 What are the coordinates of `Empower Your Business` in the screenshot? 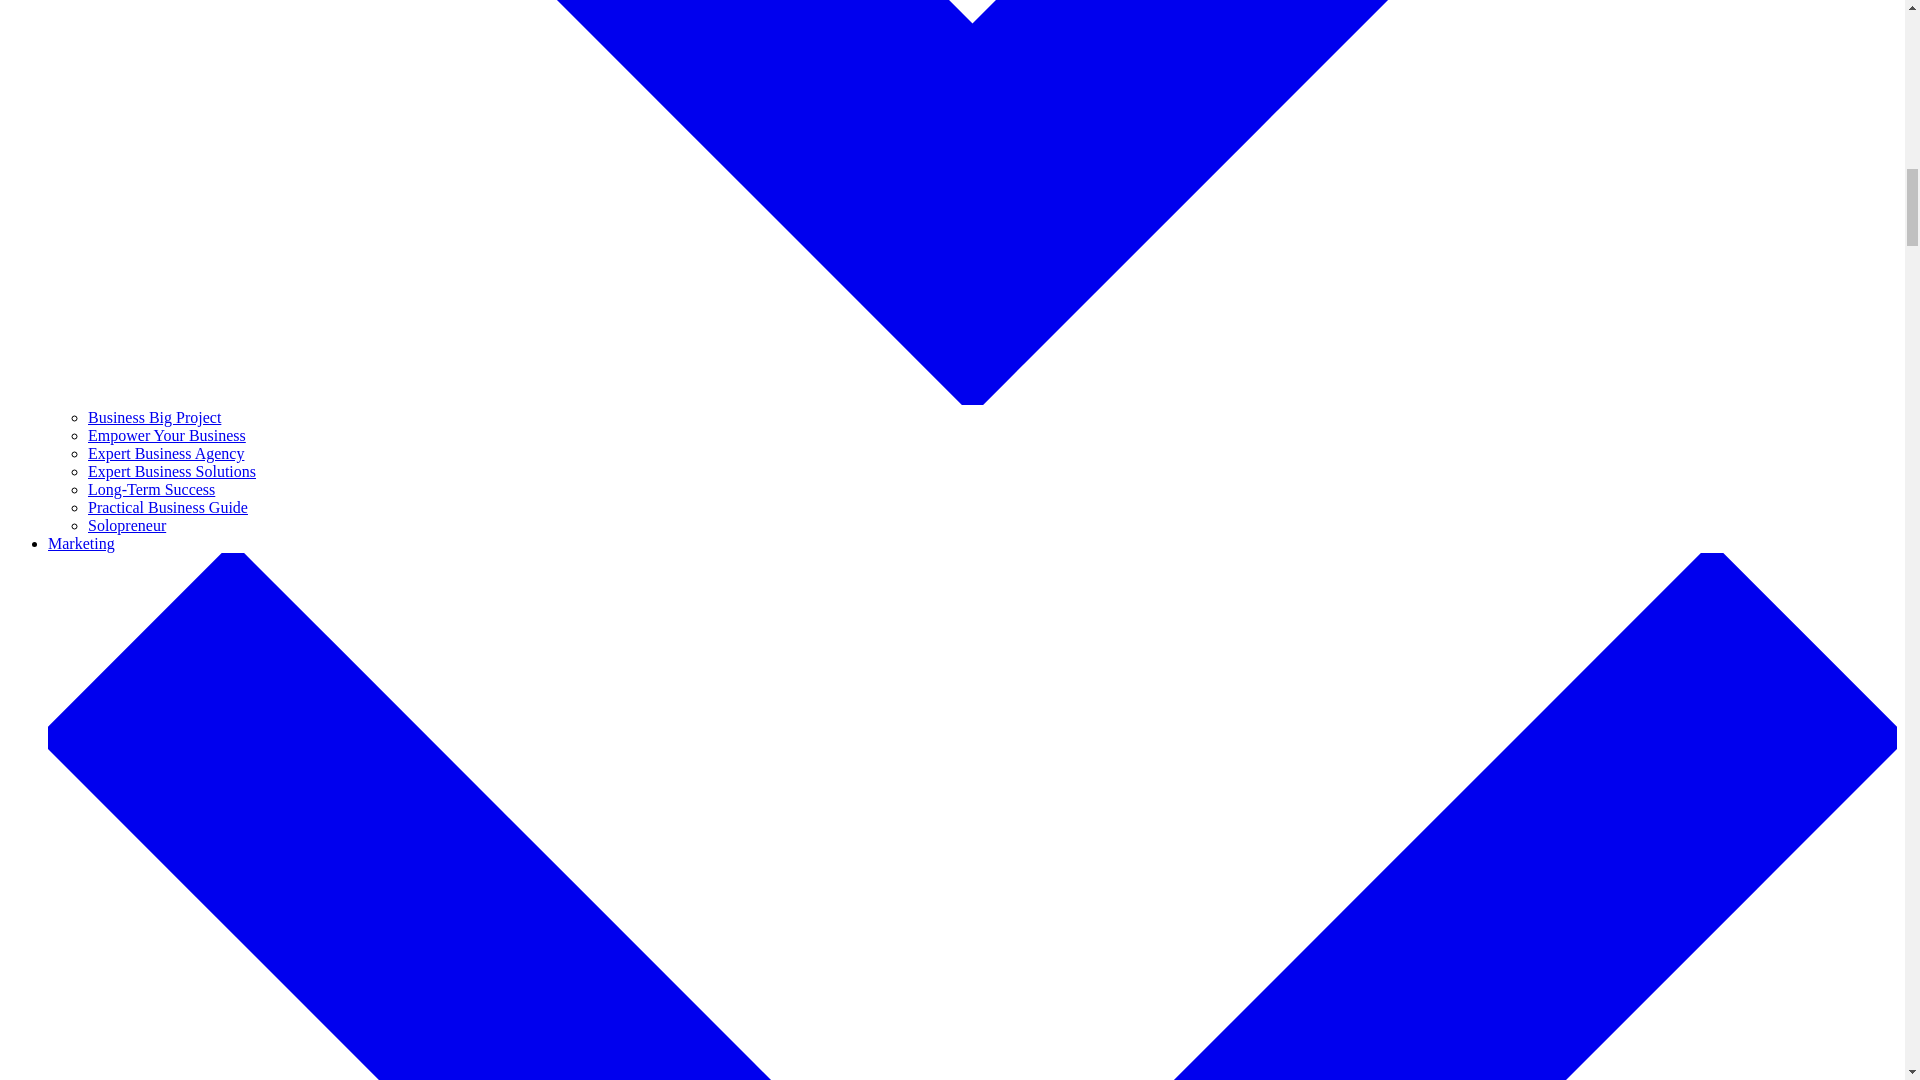 It's located at (166, 434).